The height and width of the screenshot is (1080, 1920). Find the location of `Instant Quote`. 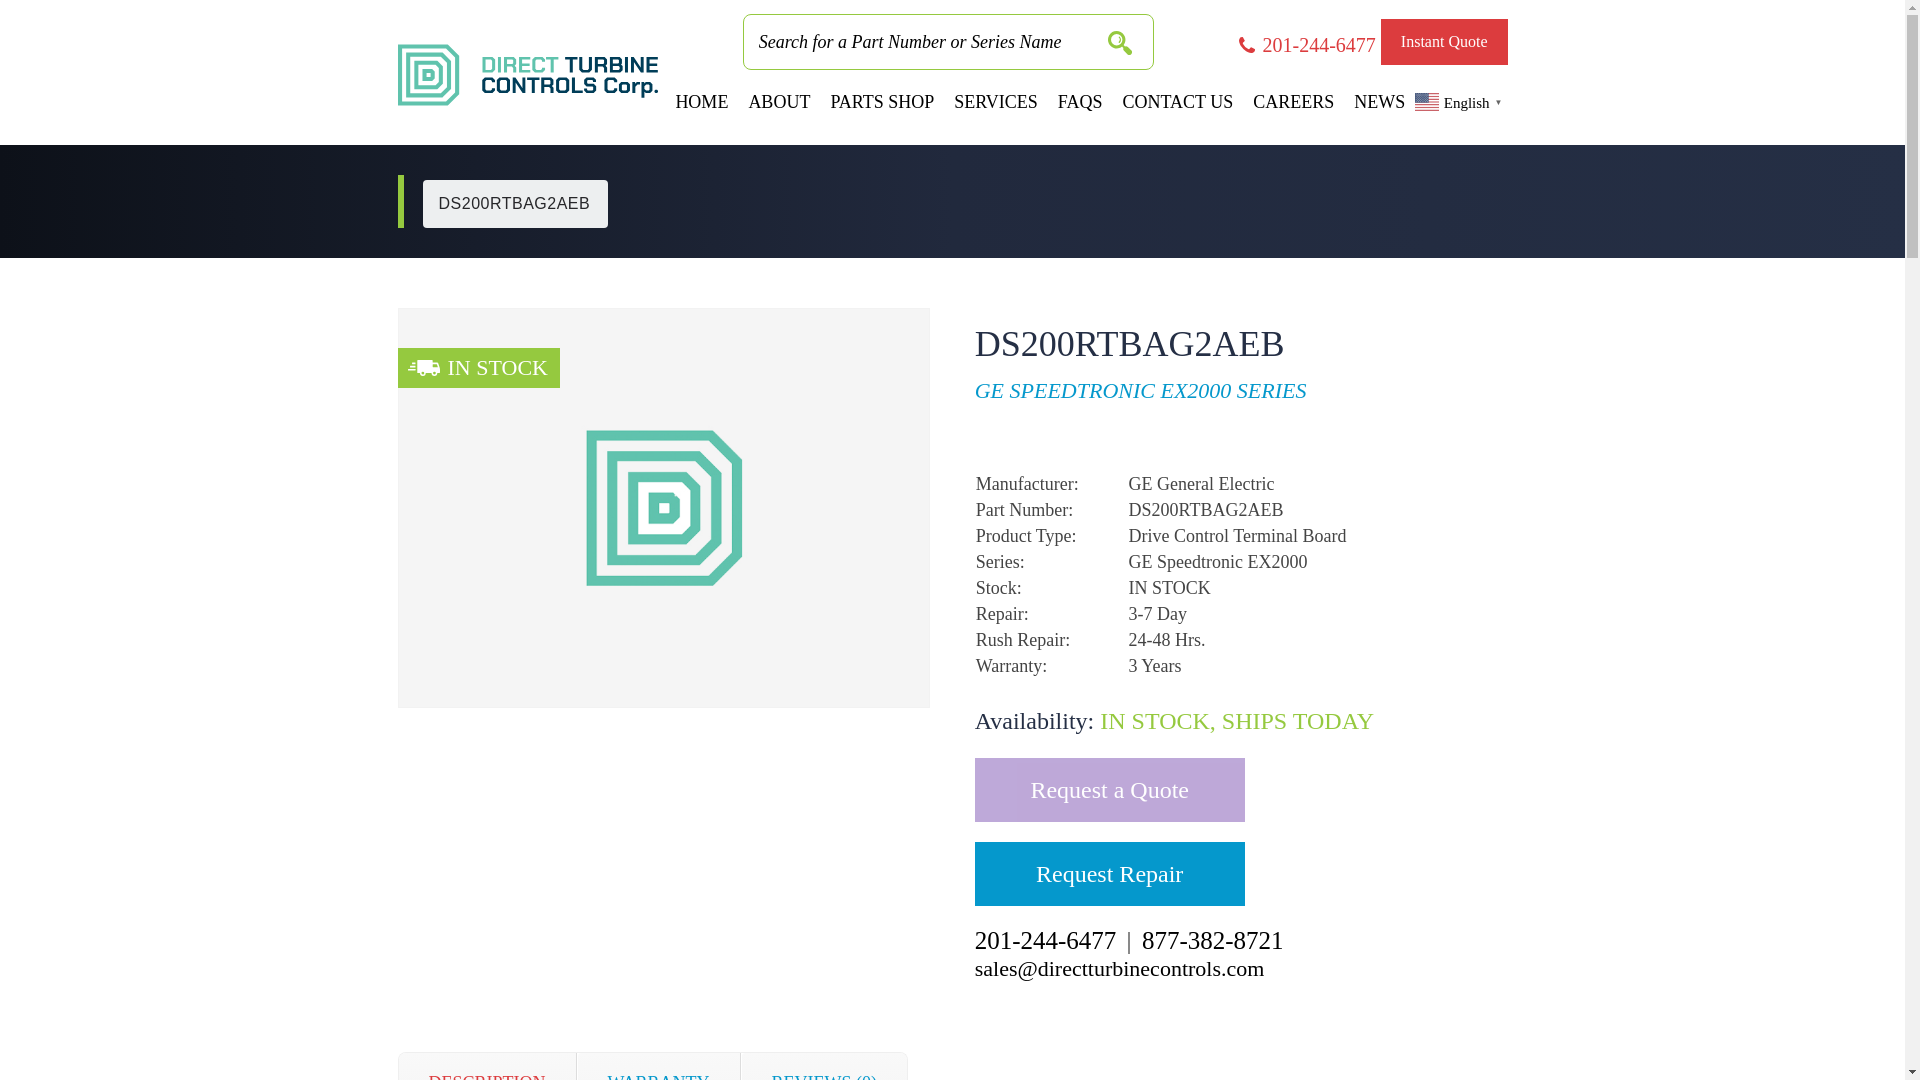

Instant Quote is located at coordinates (1444, 42).